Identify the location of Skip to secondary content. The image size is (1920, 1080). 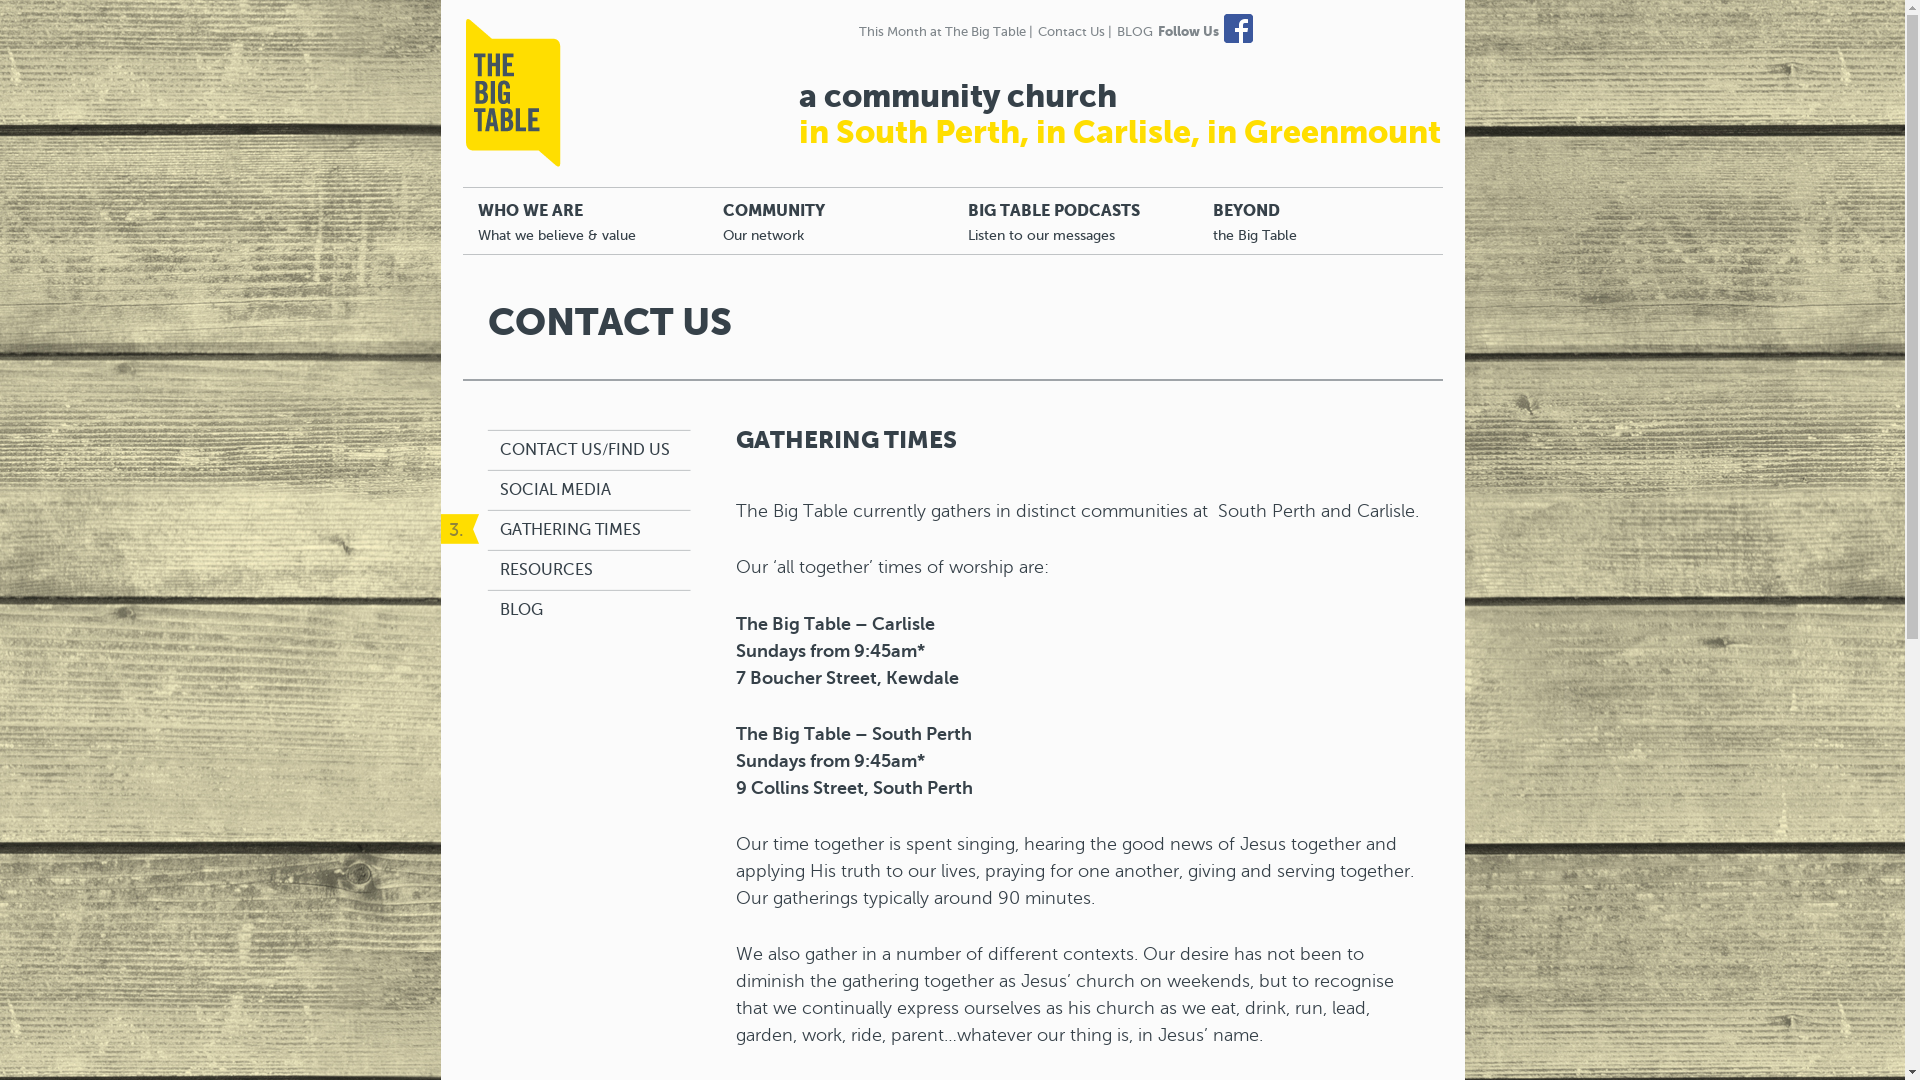
(570, 198).